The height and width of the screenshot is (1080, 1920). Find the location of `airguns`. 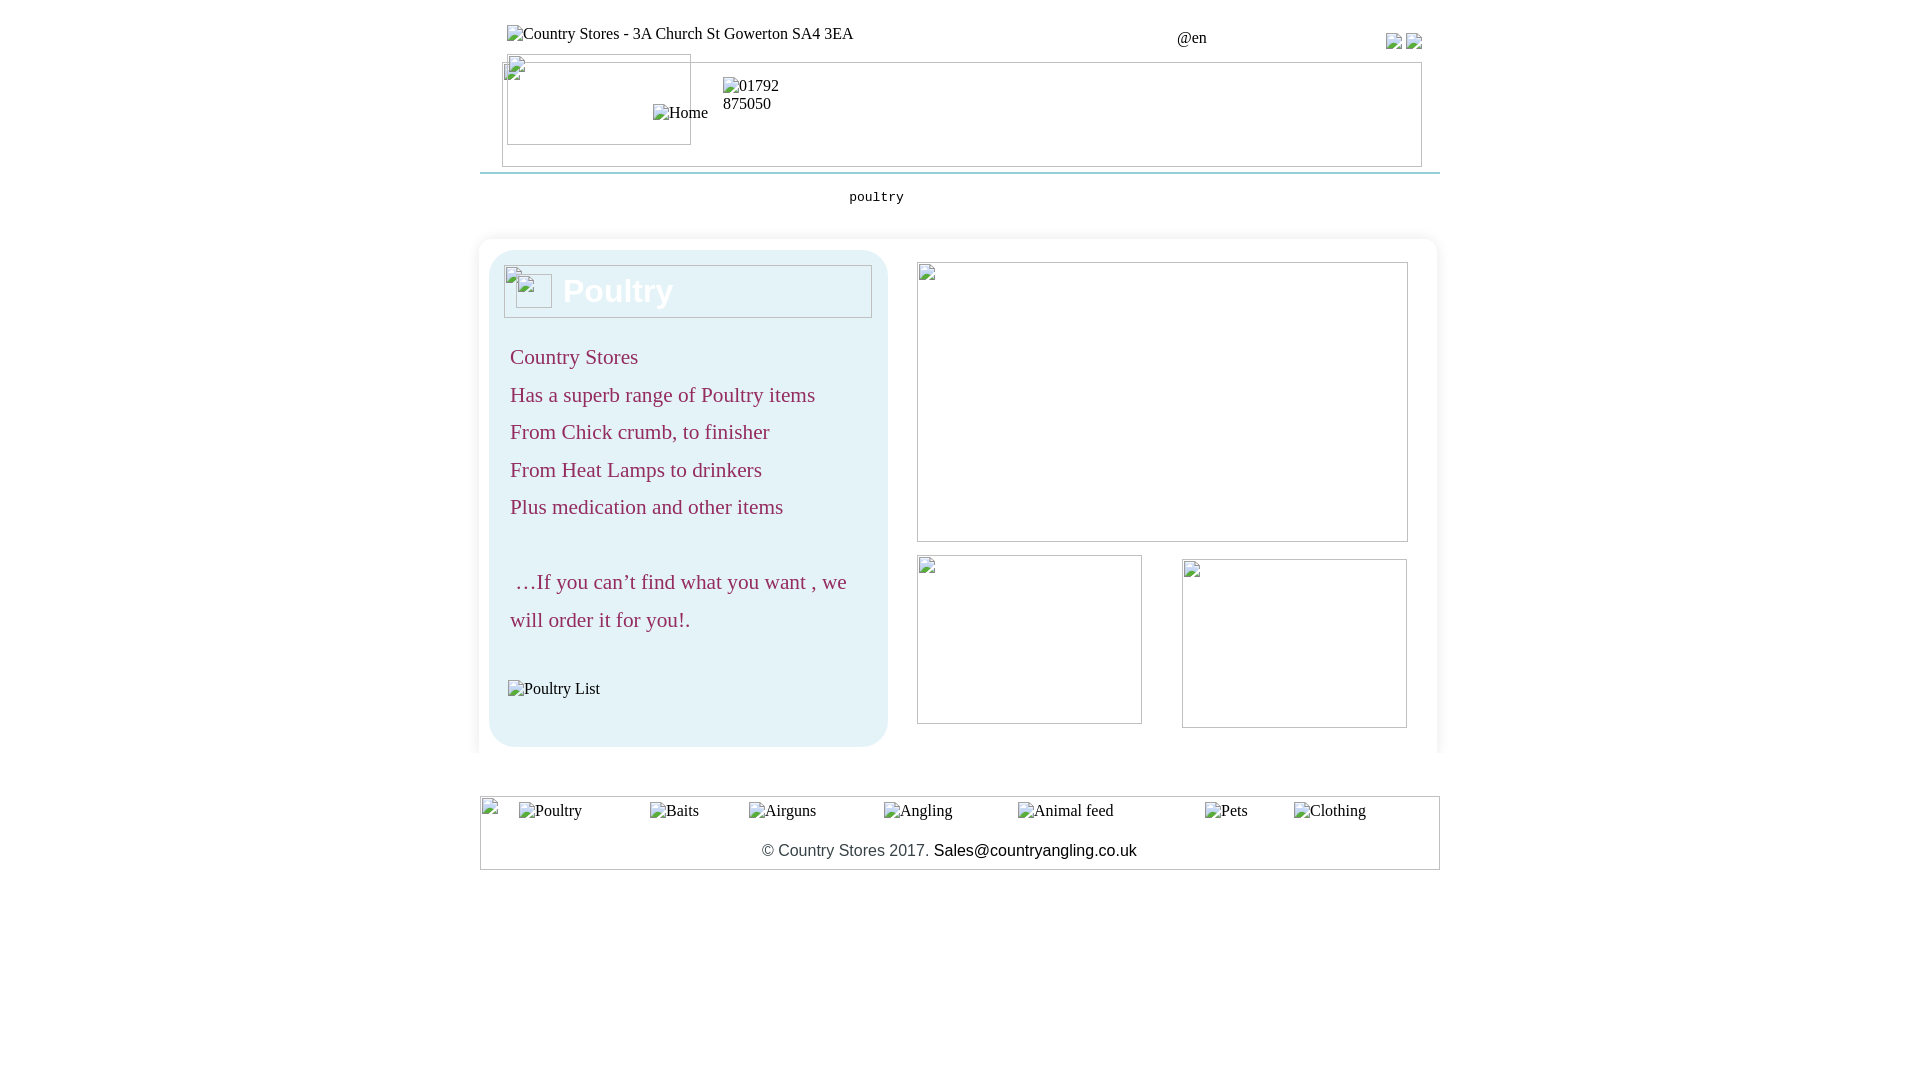

airguns is located at coordinates (1139, 200).